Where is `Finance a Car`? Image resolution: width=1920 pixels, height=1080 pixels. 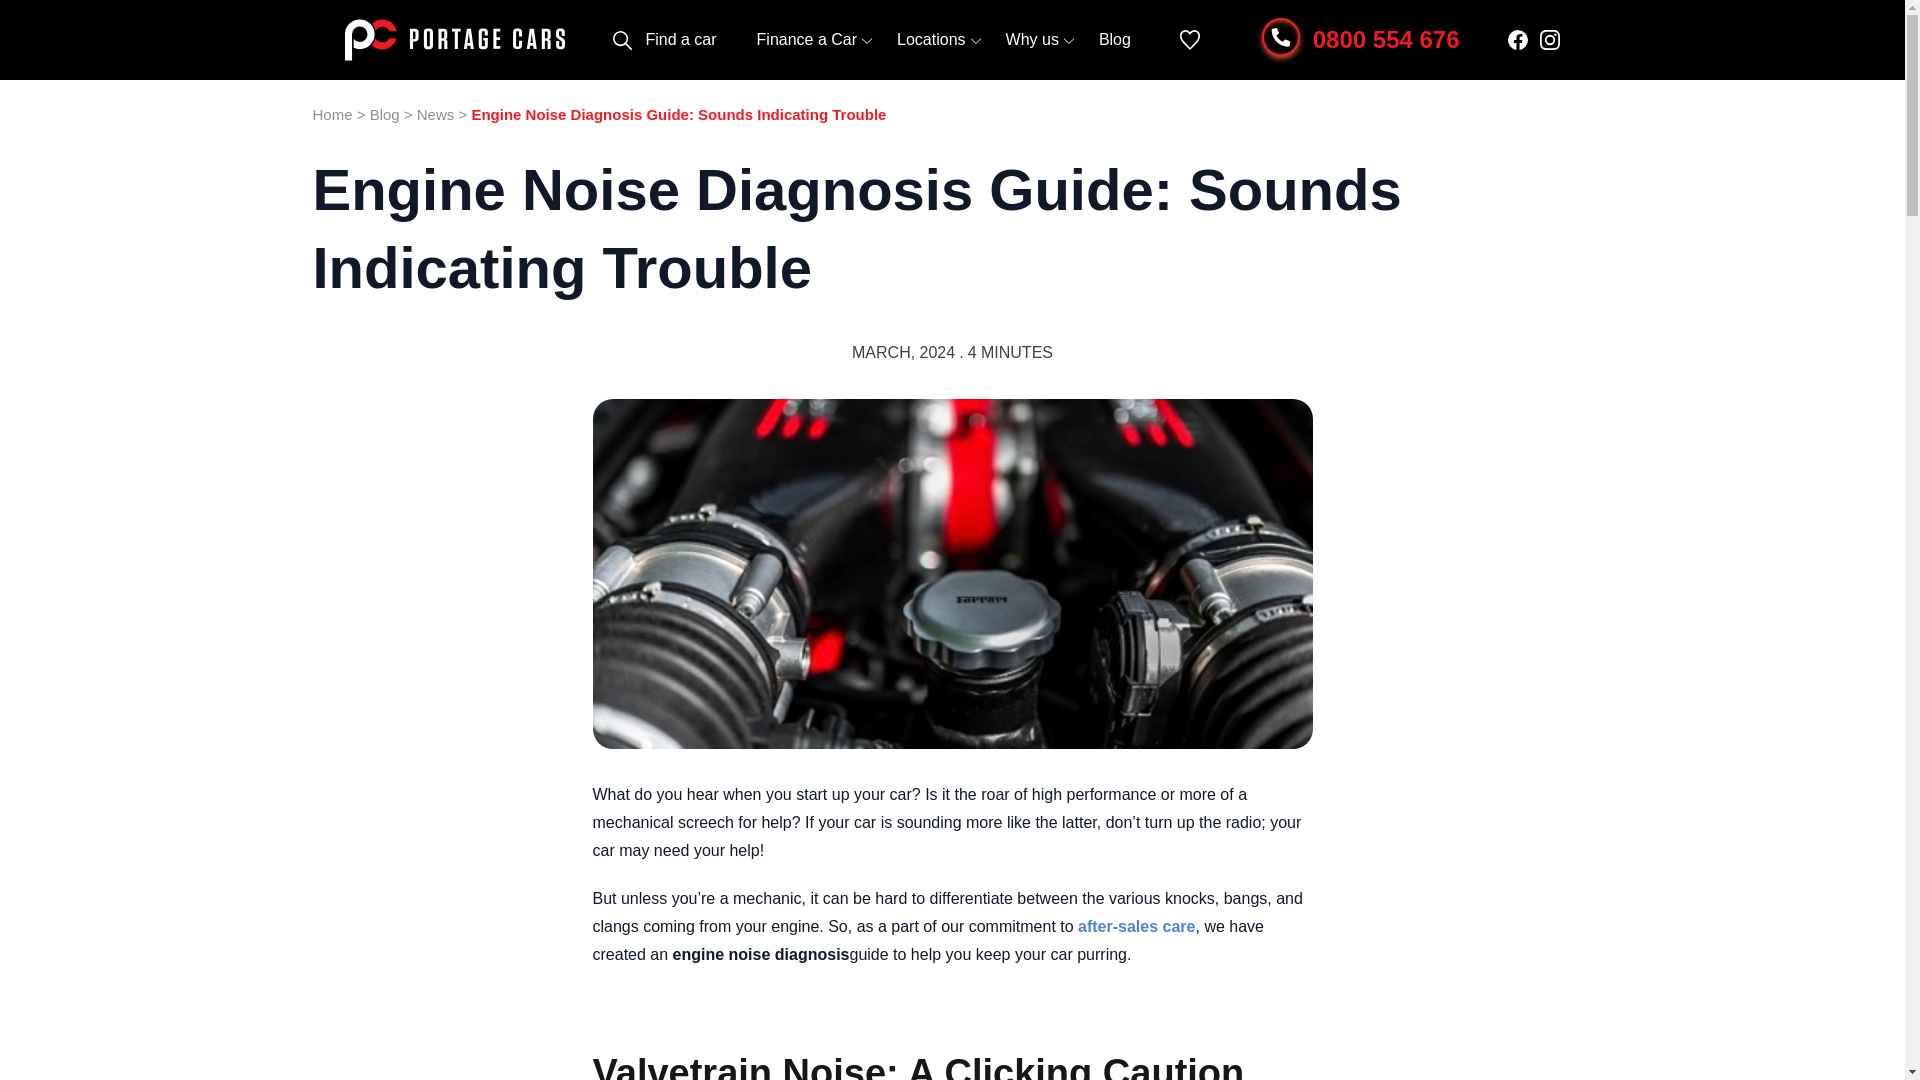
Finance a Car is located at coordinates (807, 40).